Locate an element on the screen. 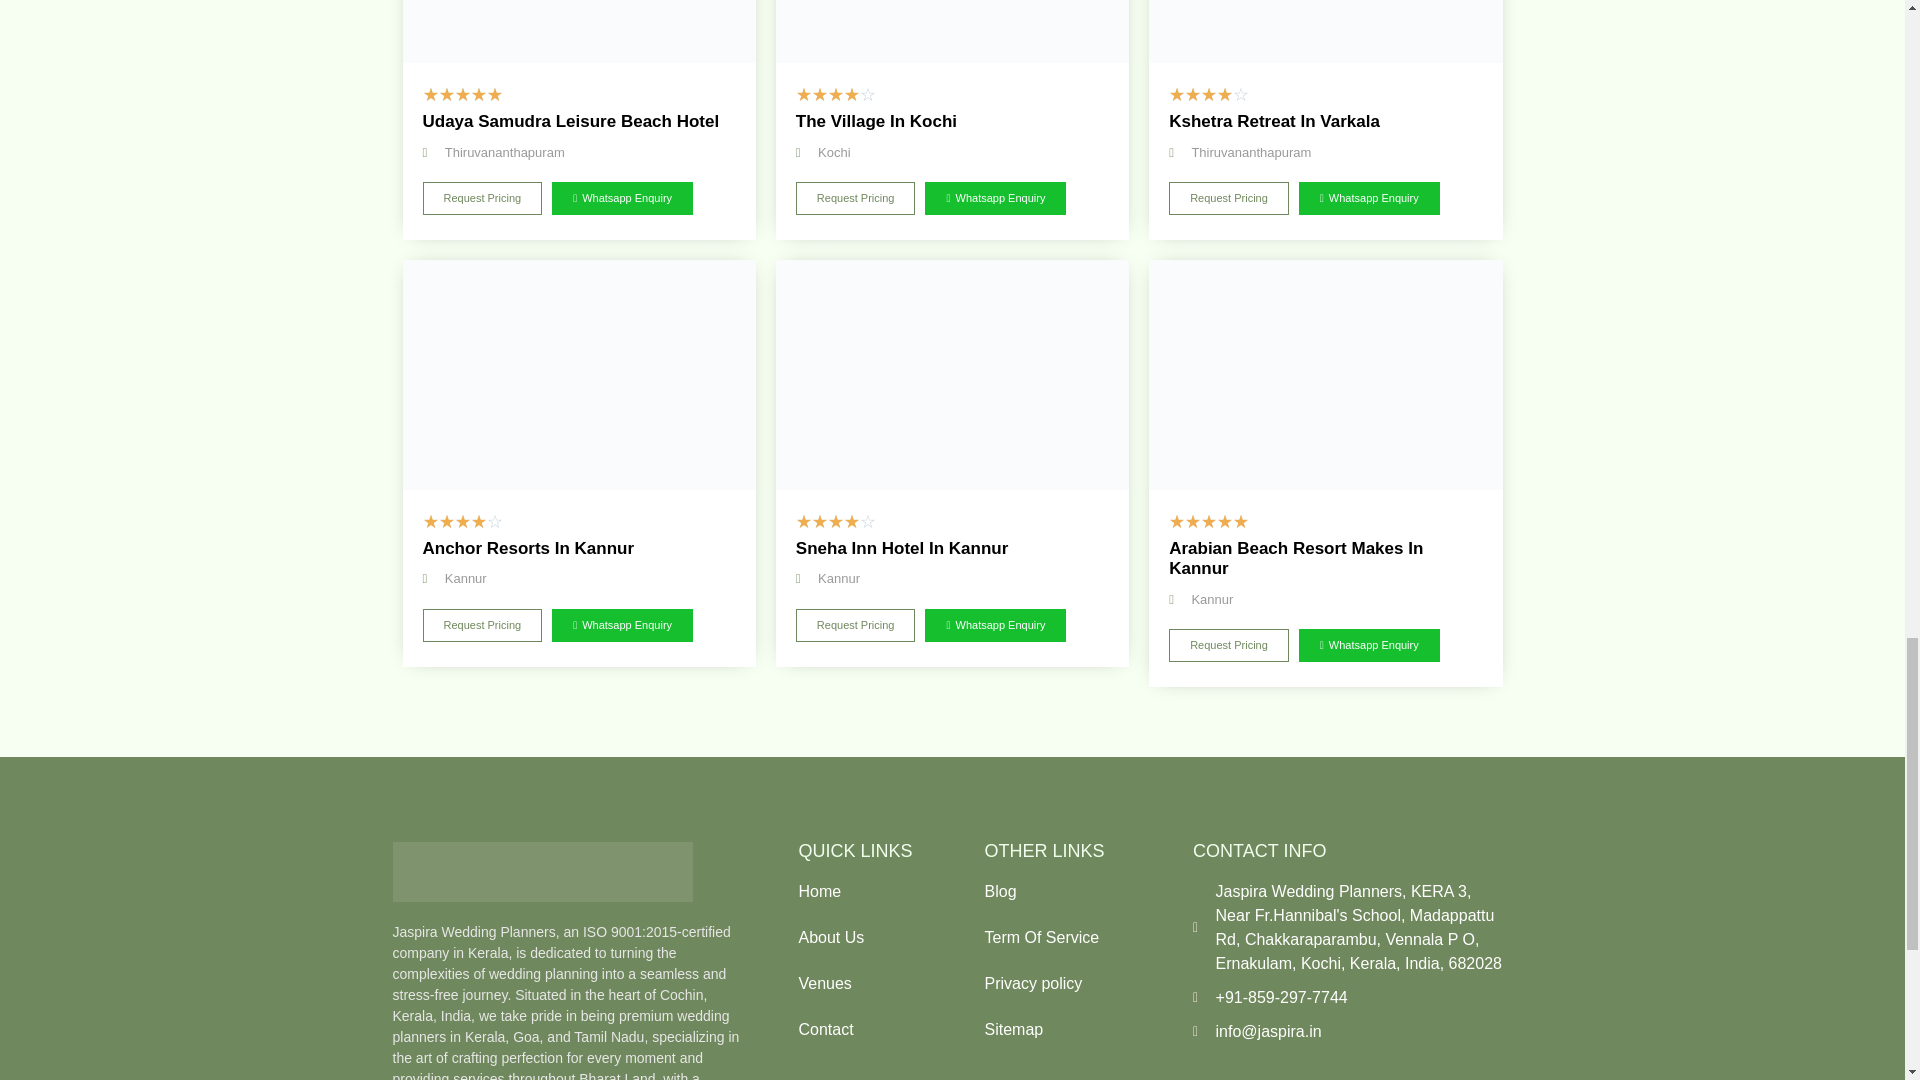 The image size is (1920, 1080). Sneha Inn, Kannur W is located at coordinates (952, 375).